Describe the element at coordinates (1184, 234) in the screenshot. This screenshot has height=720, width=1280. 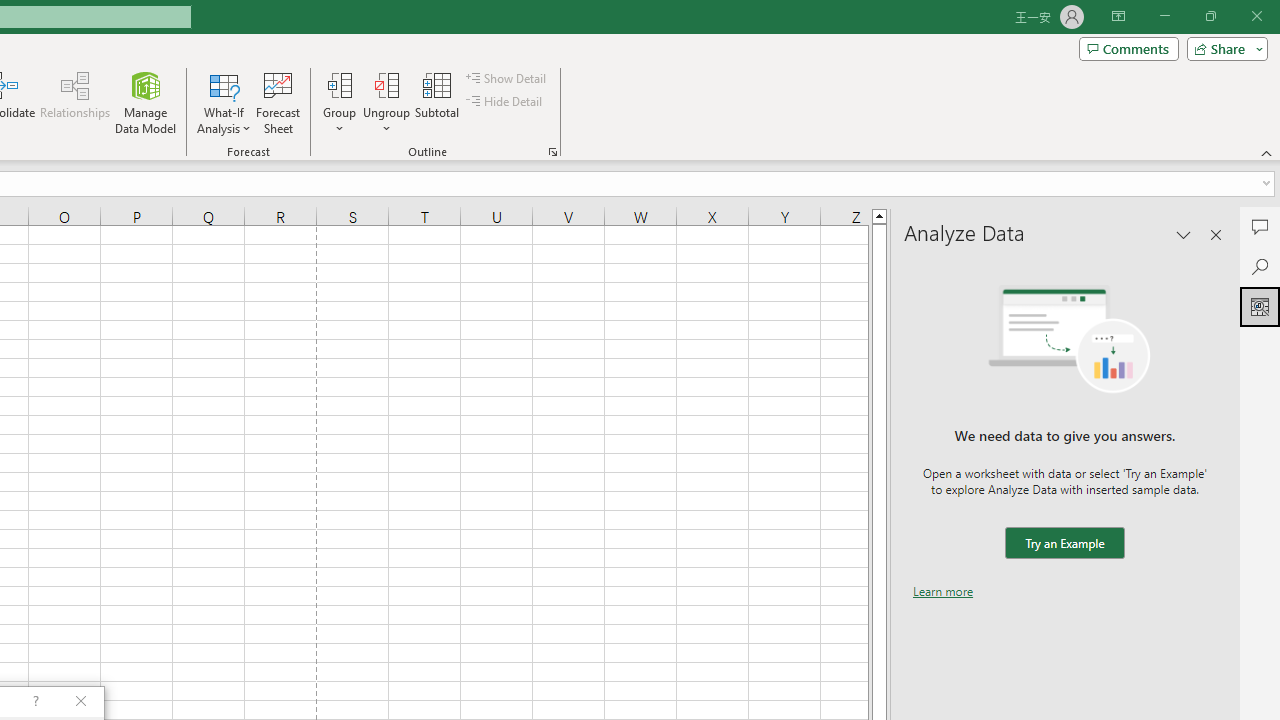
I see `Task Pane Options` at that location.